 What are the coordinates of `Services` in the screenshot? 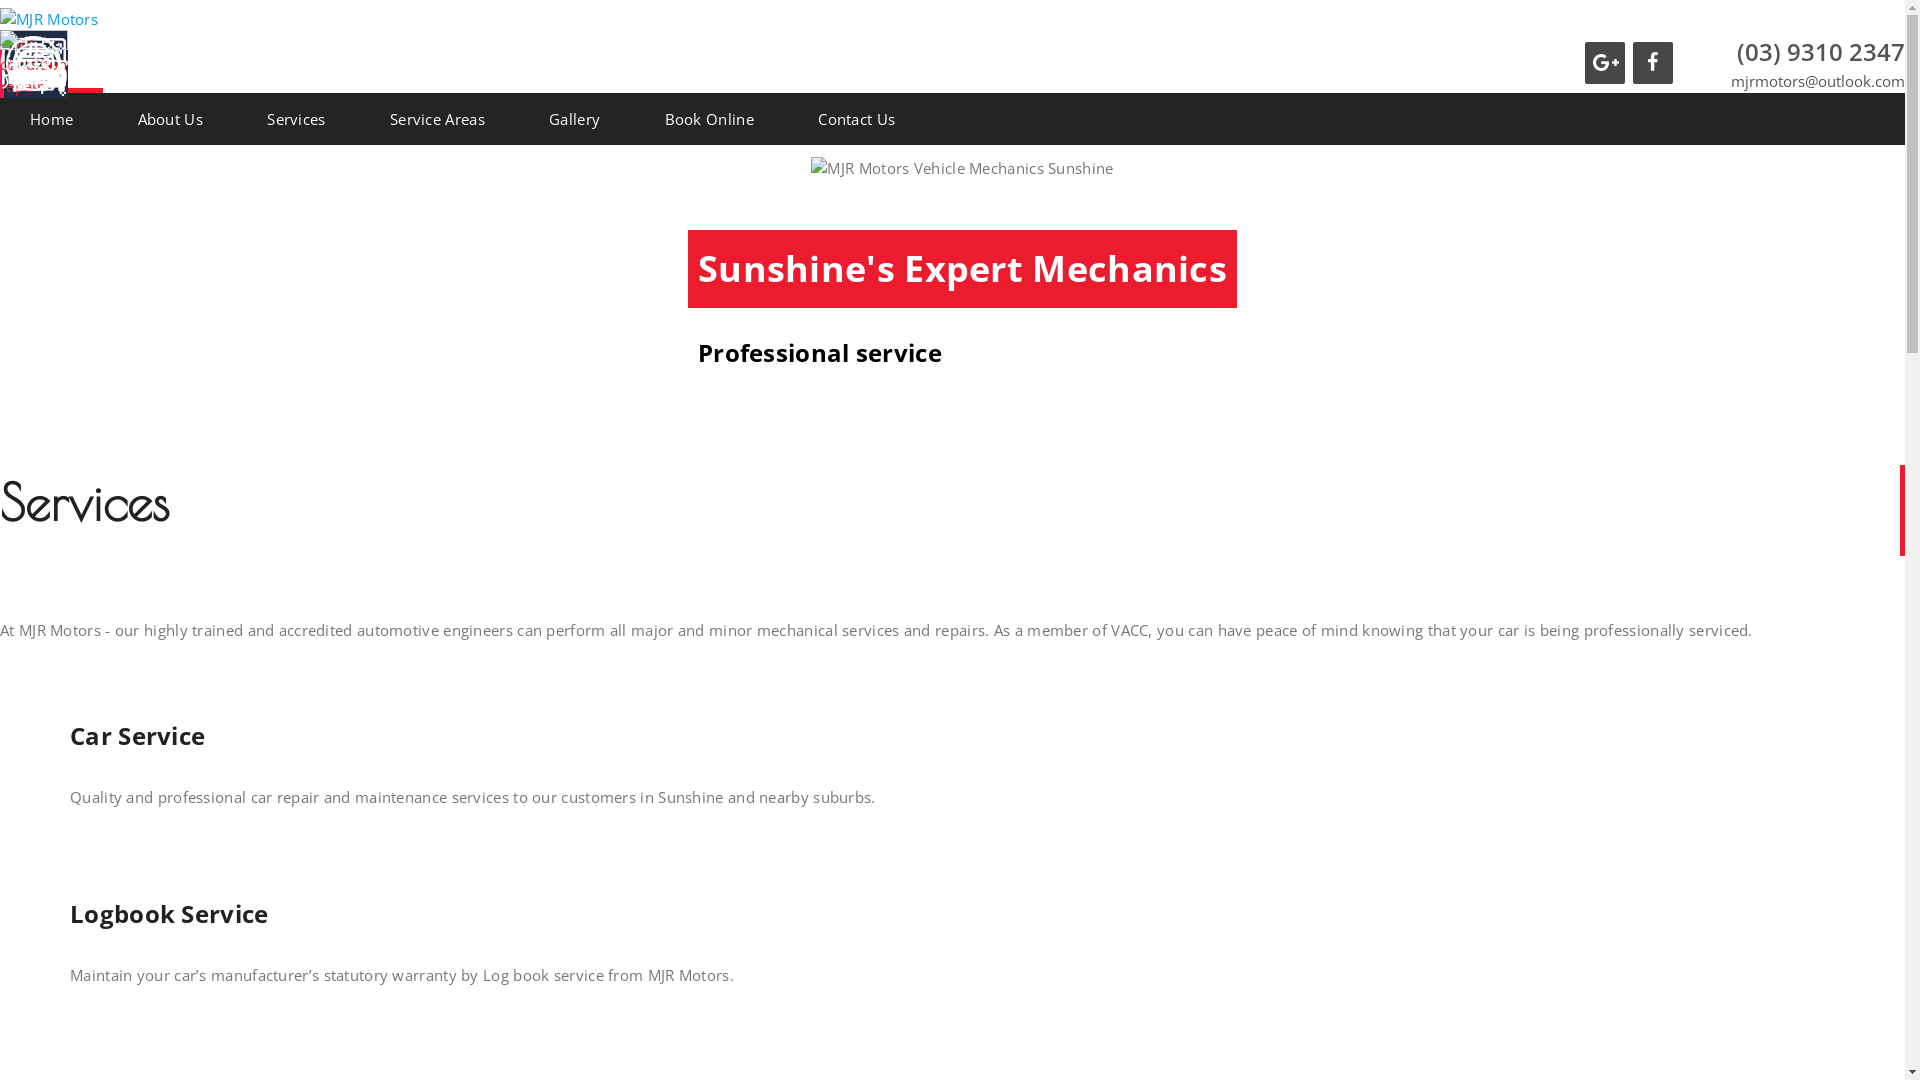 It's located at (296, 118).